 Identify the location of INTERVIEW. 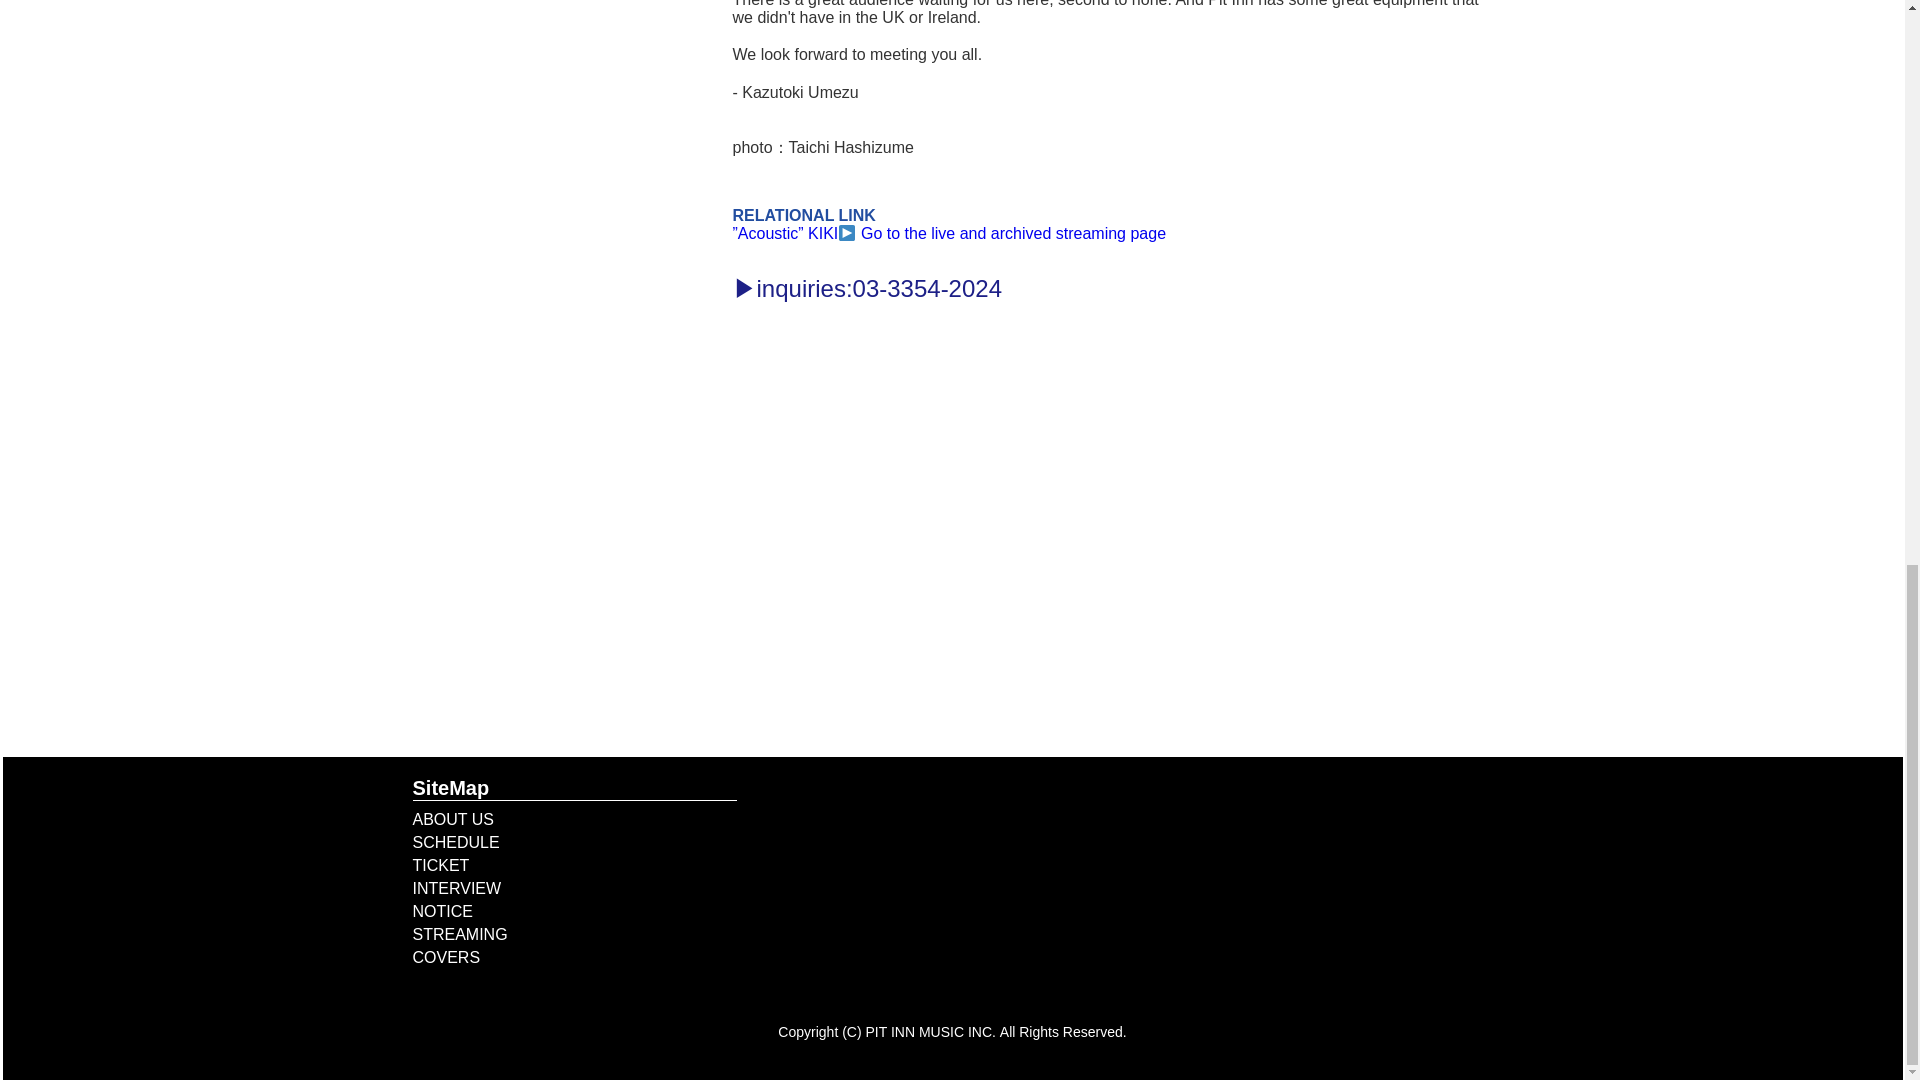
(456, 888).